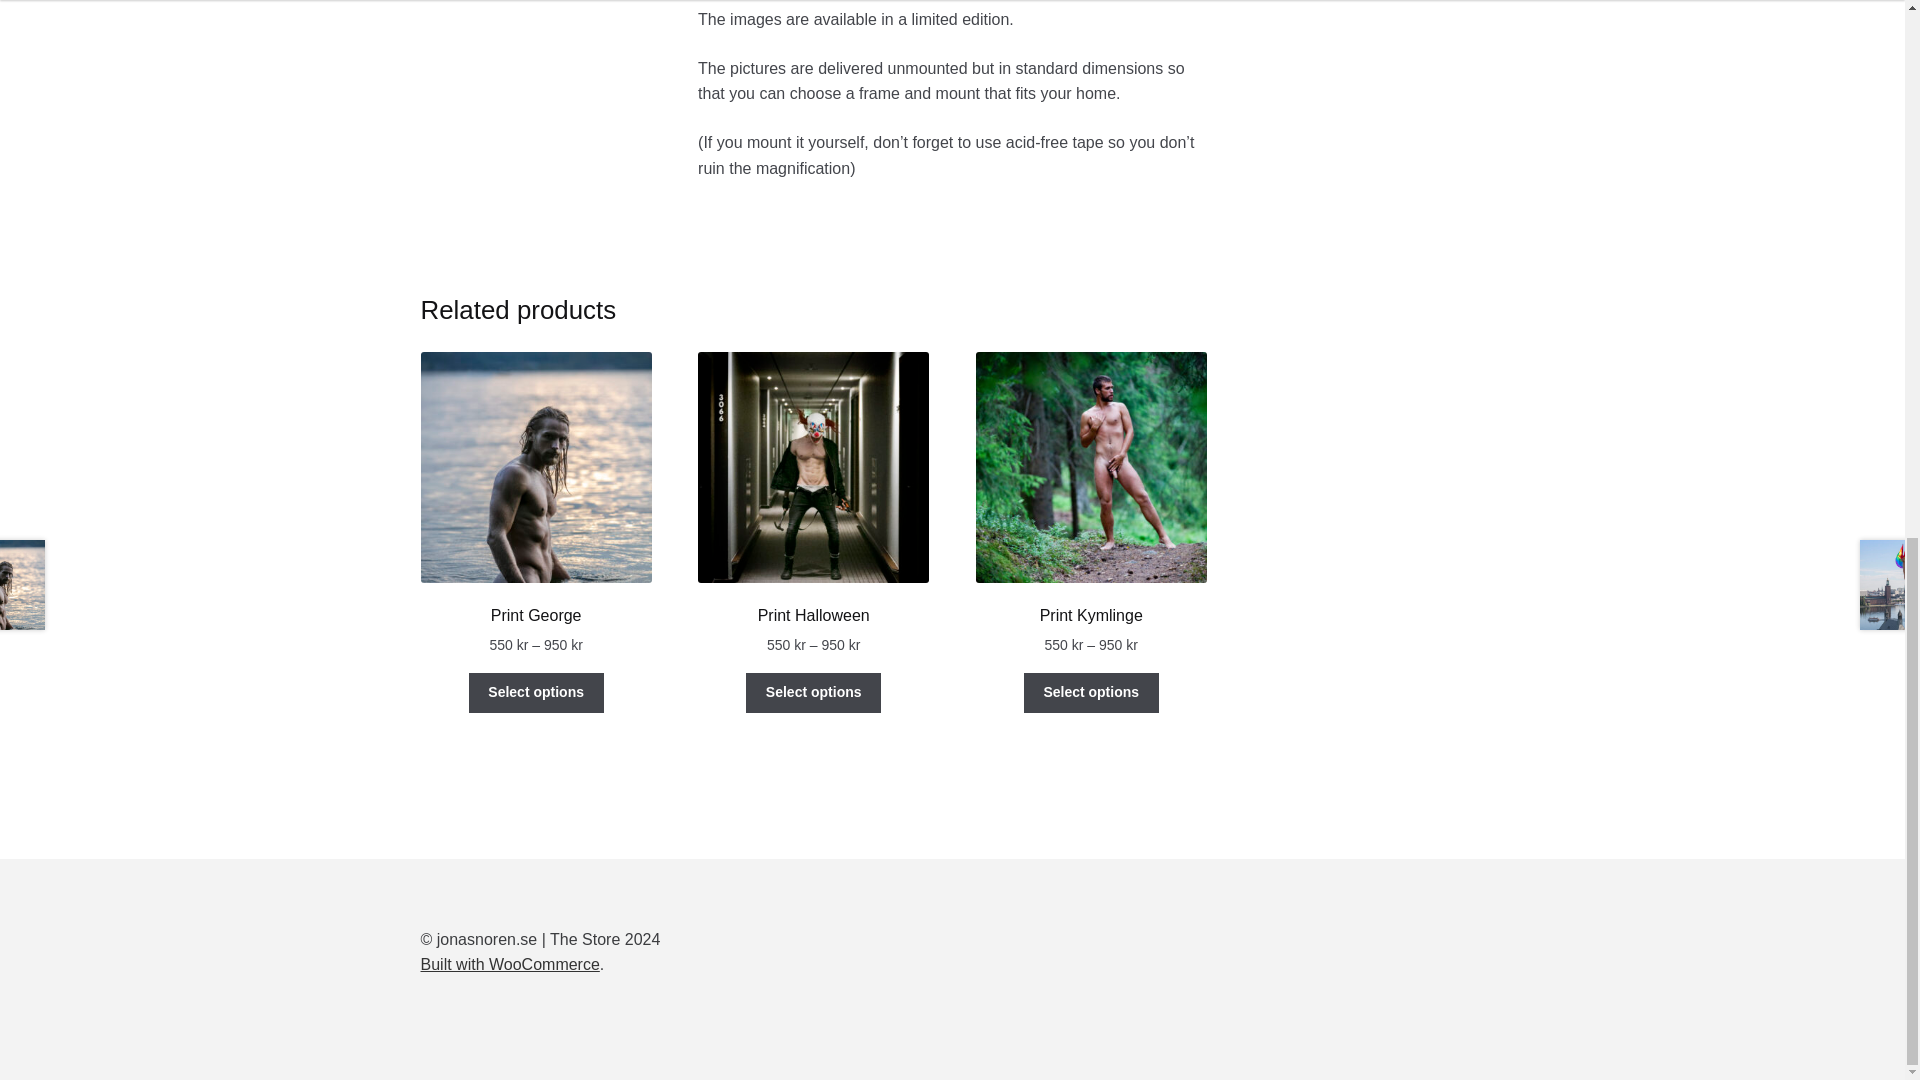 The height and width of the screenshot is (1080, 1920). What do you see at coordinates (535, 692) in the screenshot?
I see `Select options` at bounding box center [535, 692].